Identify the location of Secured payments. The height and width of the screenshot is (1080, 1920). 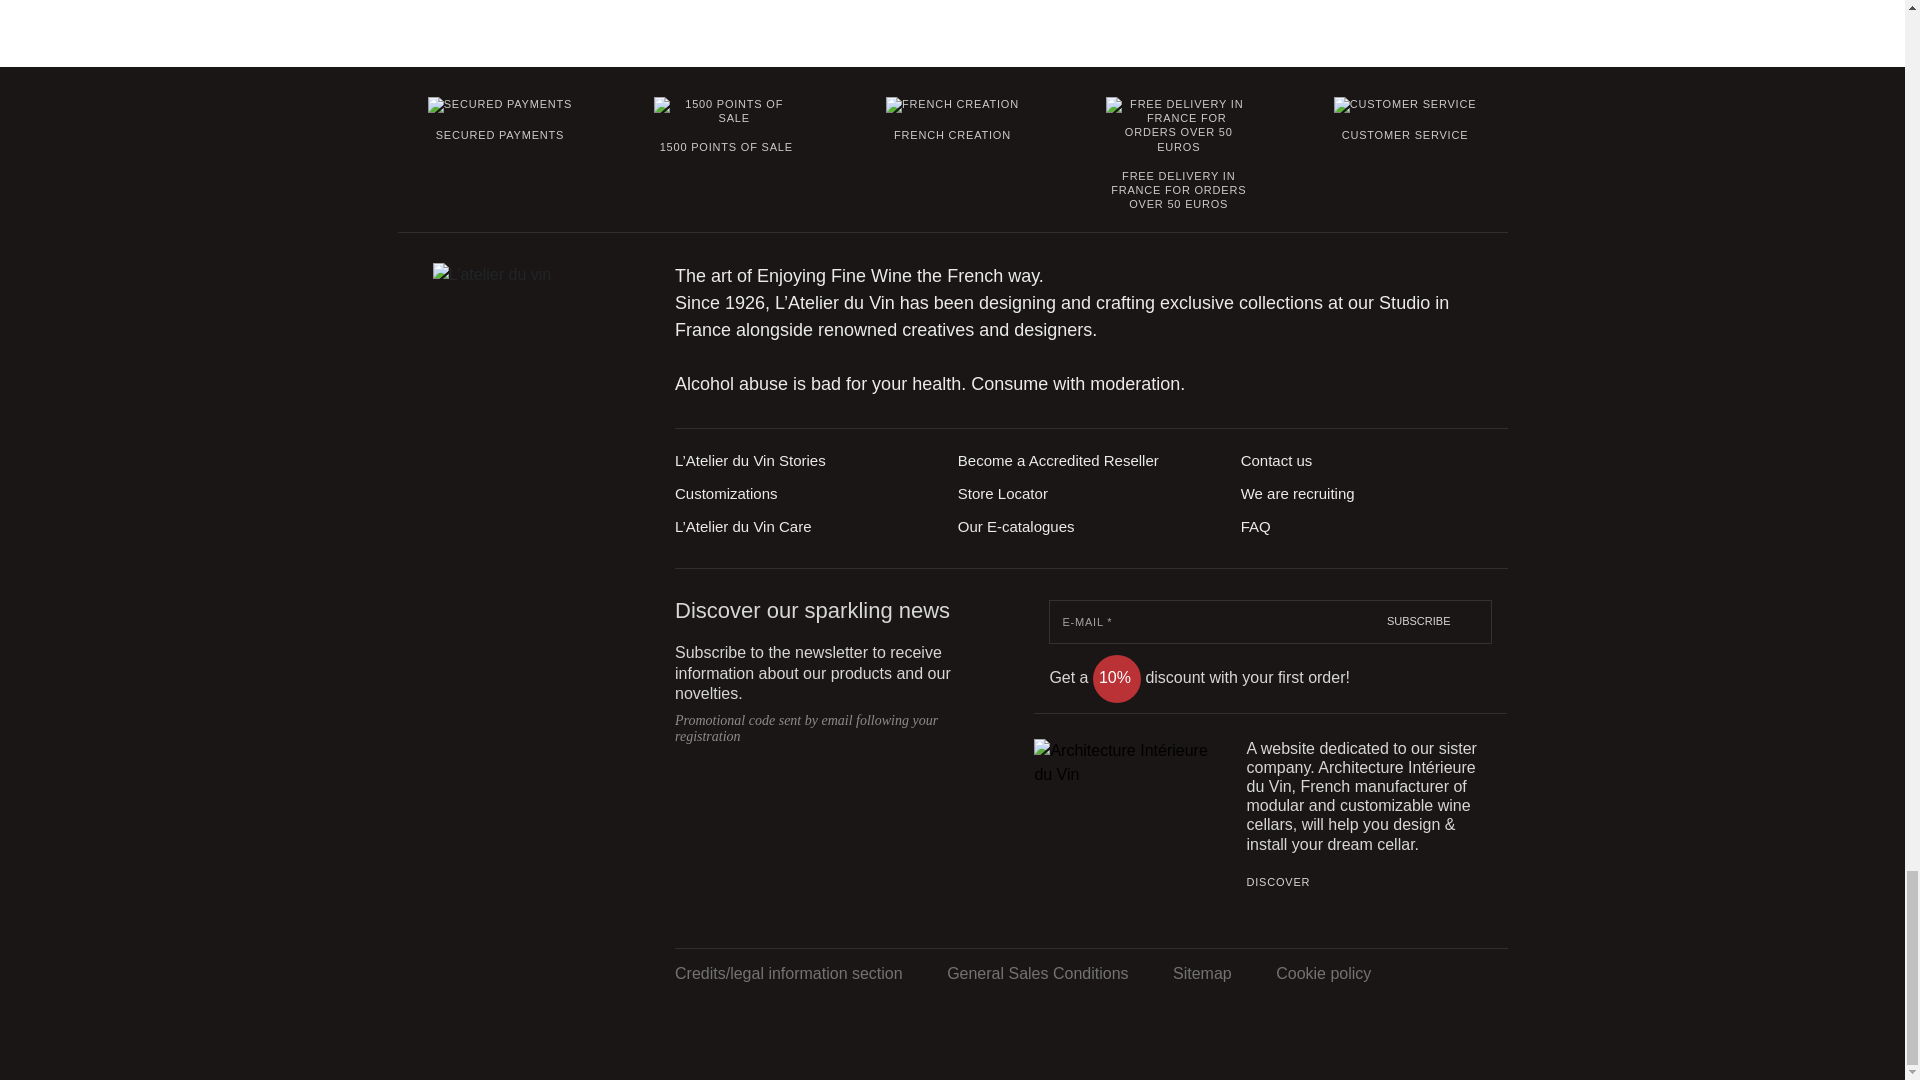
(500, 105).